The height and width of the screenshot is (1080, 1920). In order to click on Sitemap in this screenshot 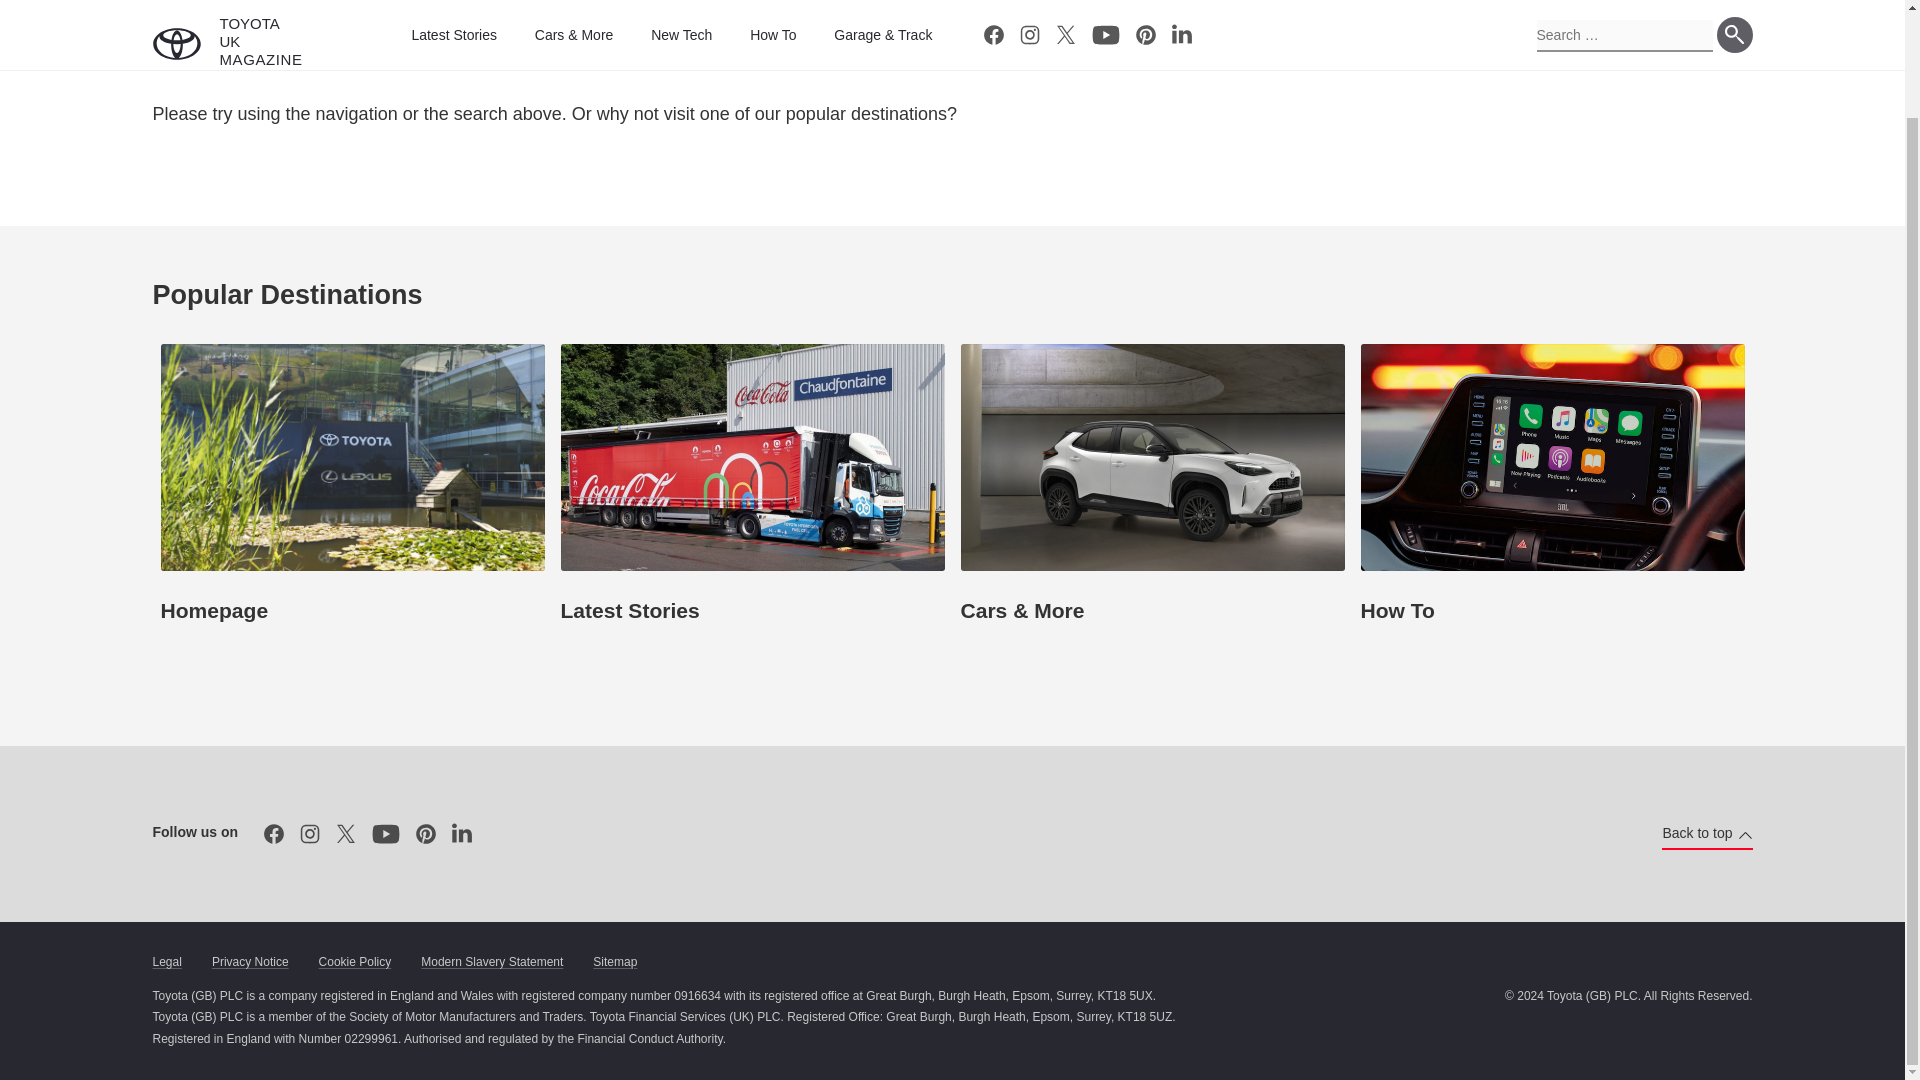, I will do `click(615, 962)`.